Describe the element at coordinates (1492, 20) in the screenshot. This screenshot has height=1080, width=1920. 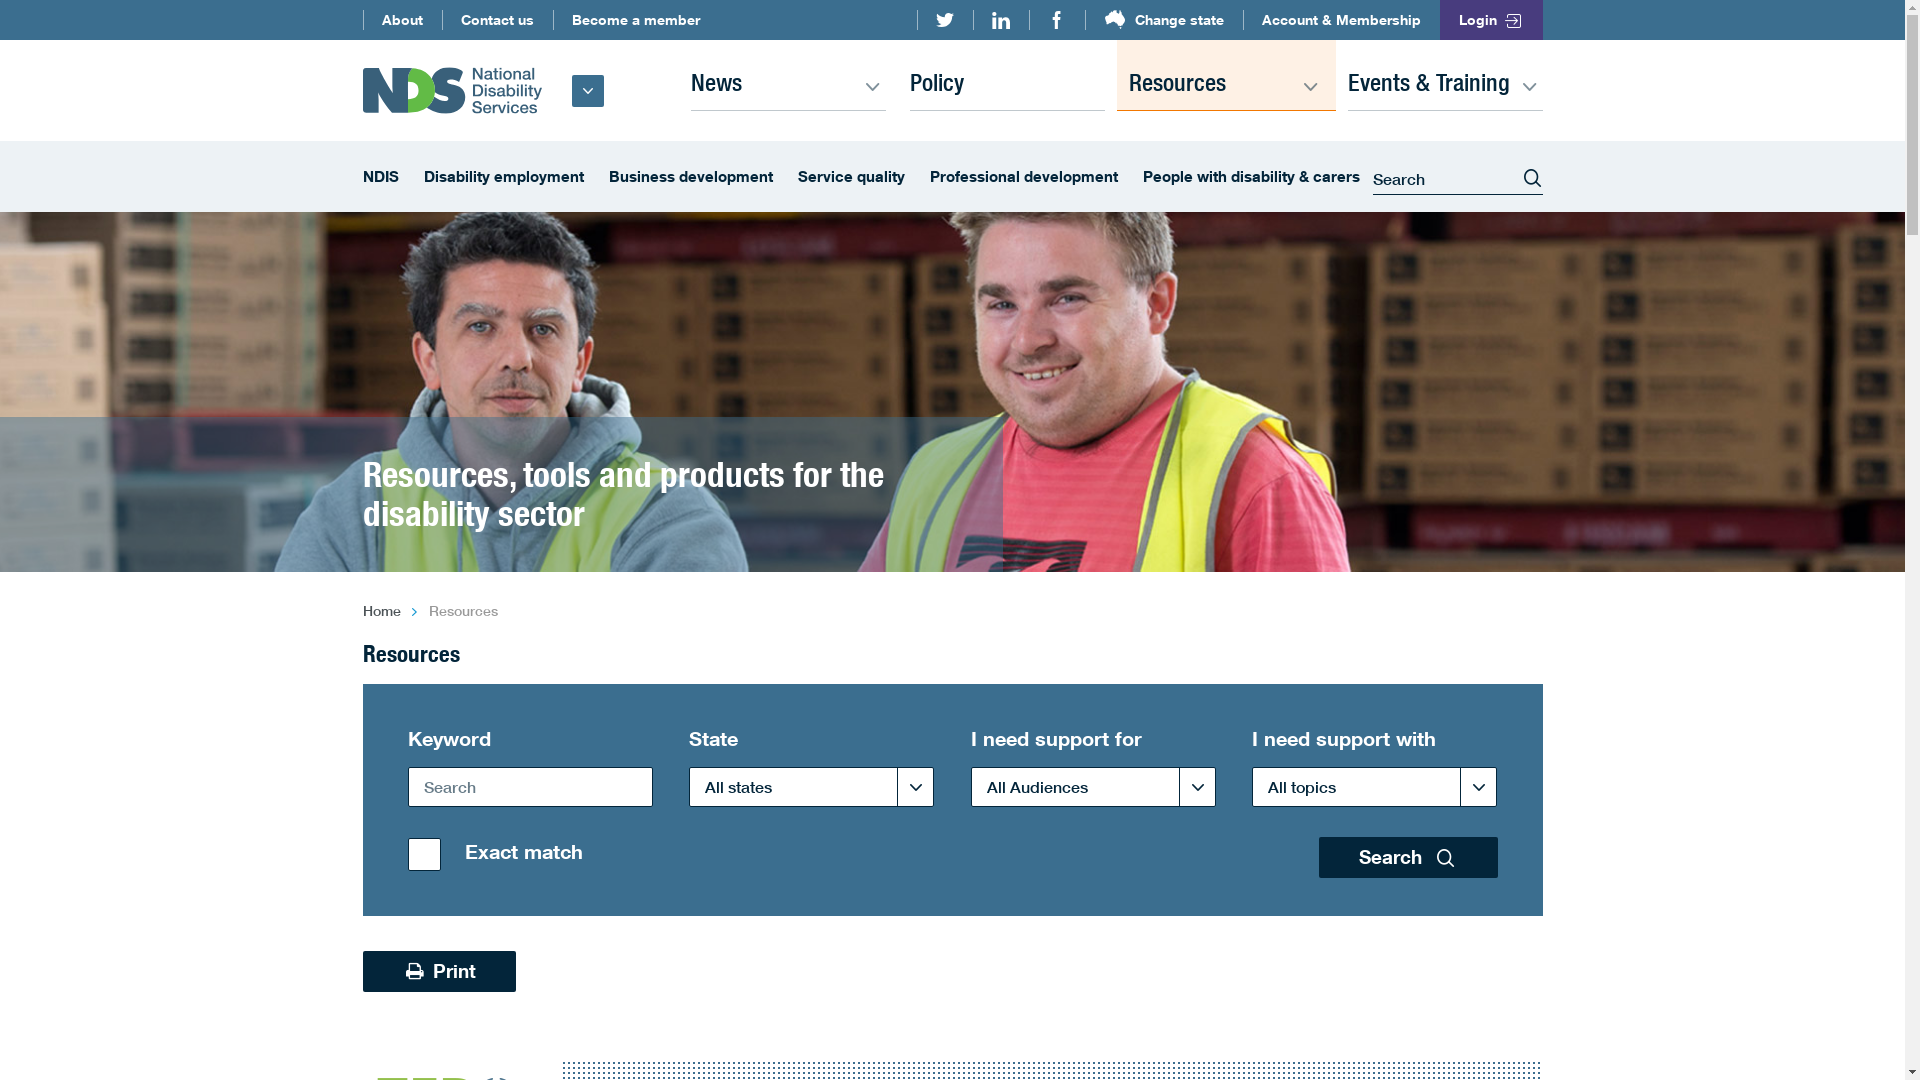
I see `Login` at that location.